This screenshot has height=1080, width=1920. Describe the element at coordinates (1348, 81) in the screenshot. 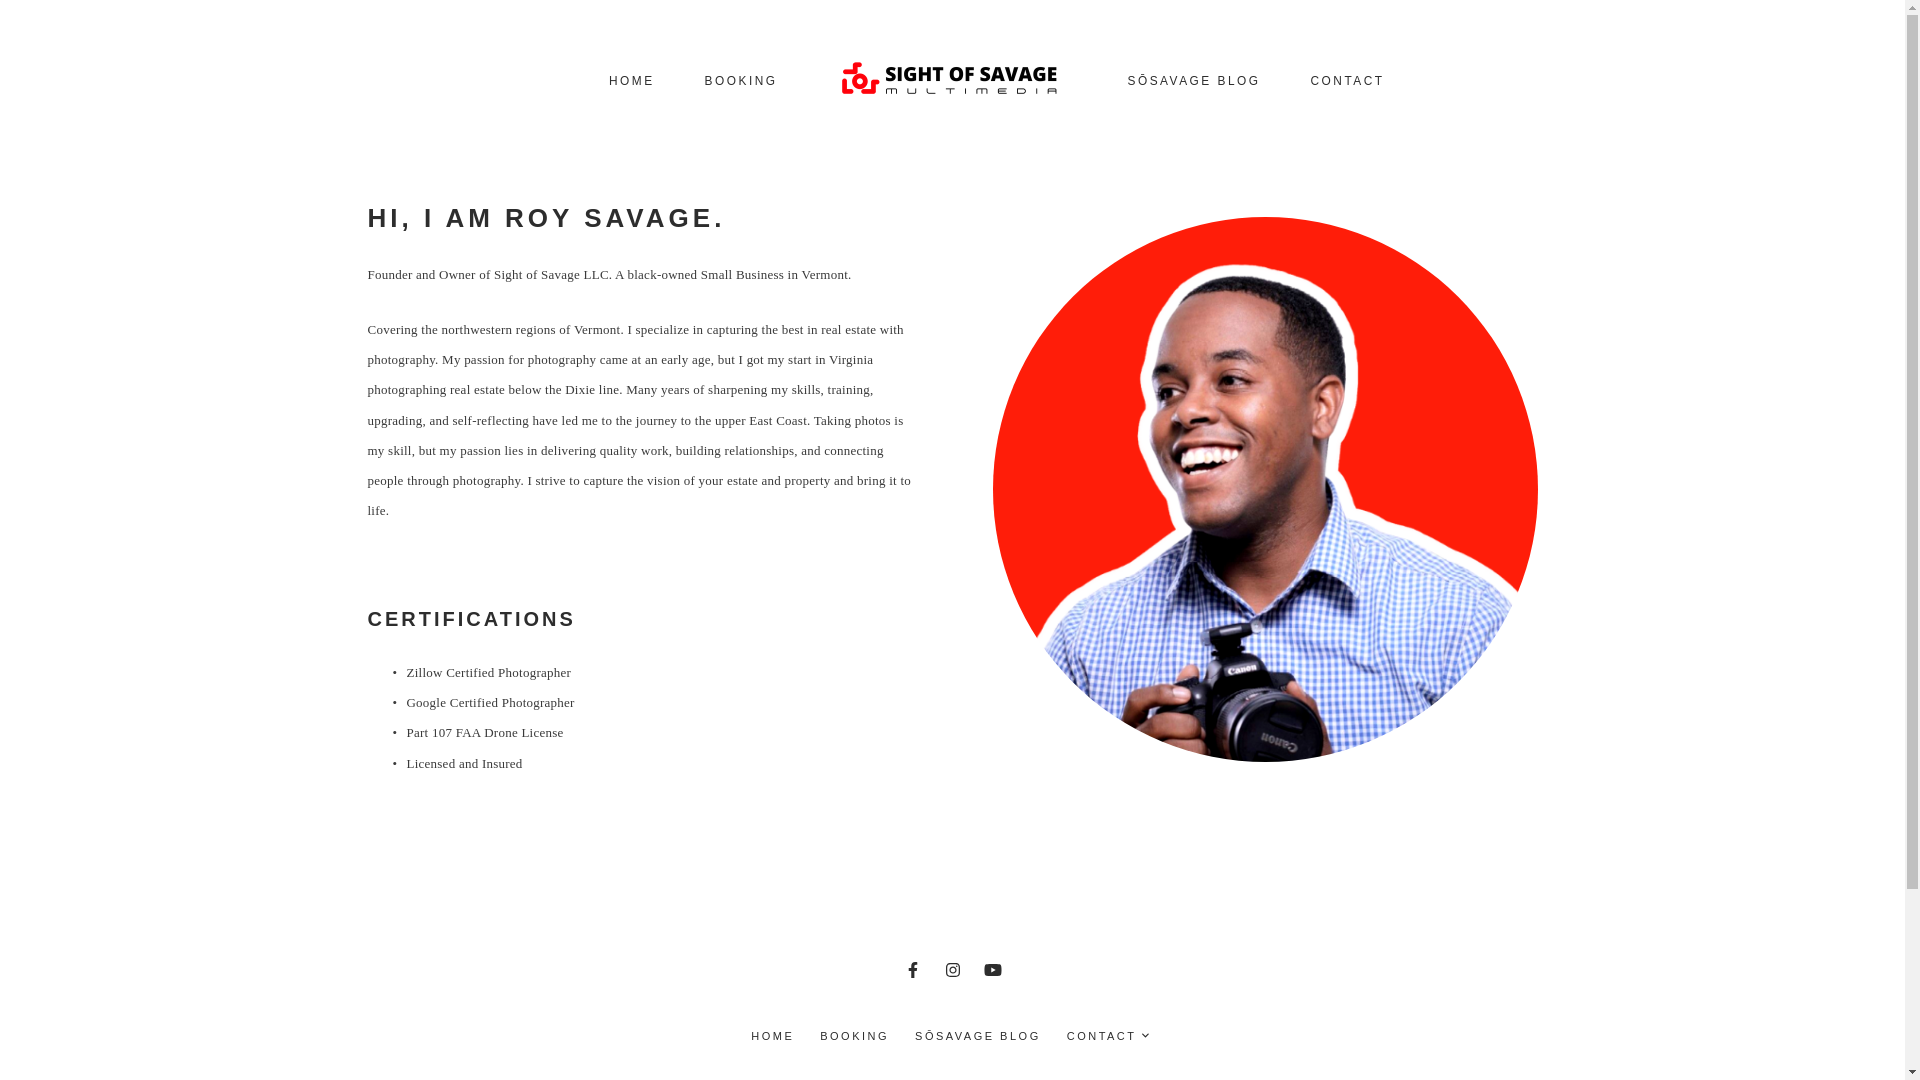

I see `CONTACT` at that location.